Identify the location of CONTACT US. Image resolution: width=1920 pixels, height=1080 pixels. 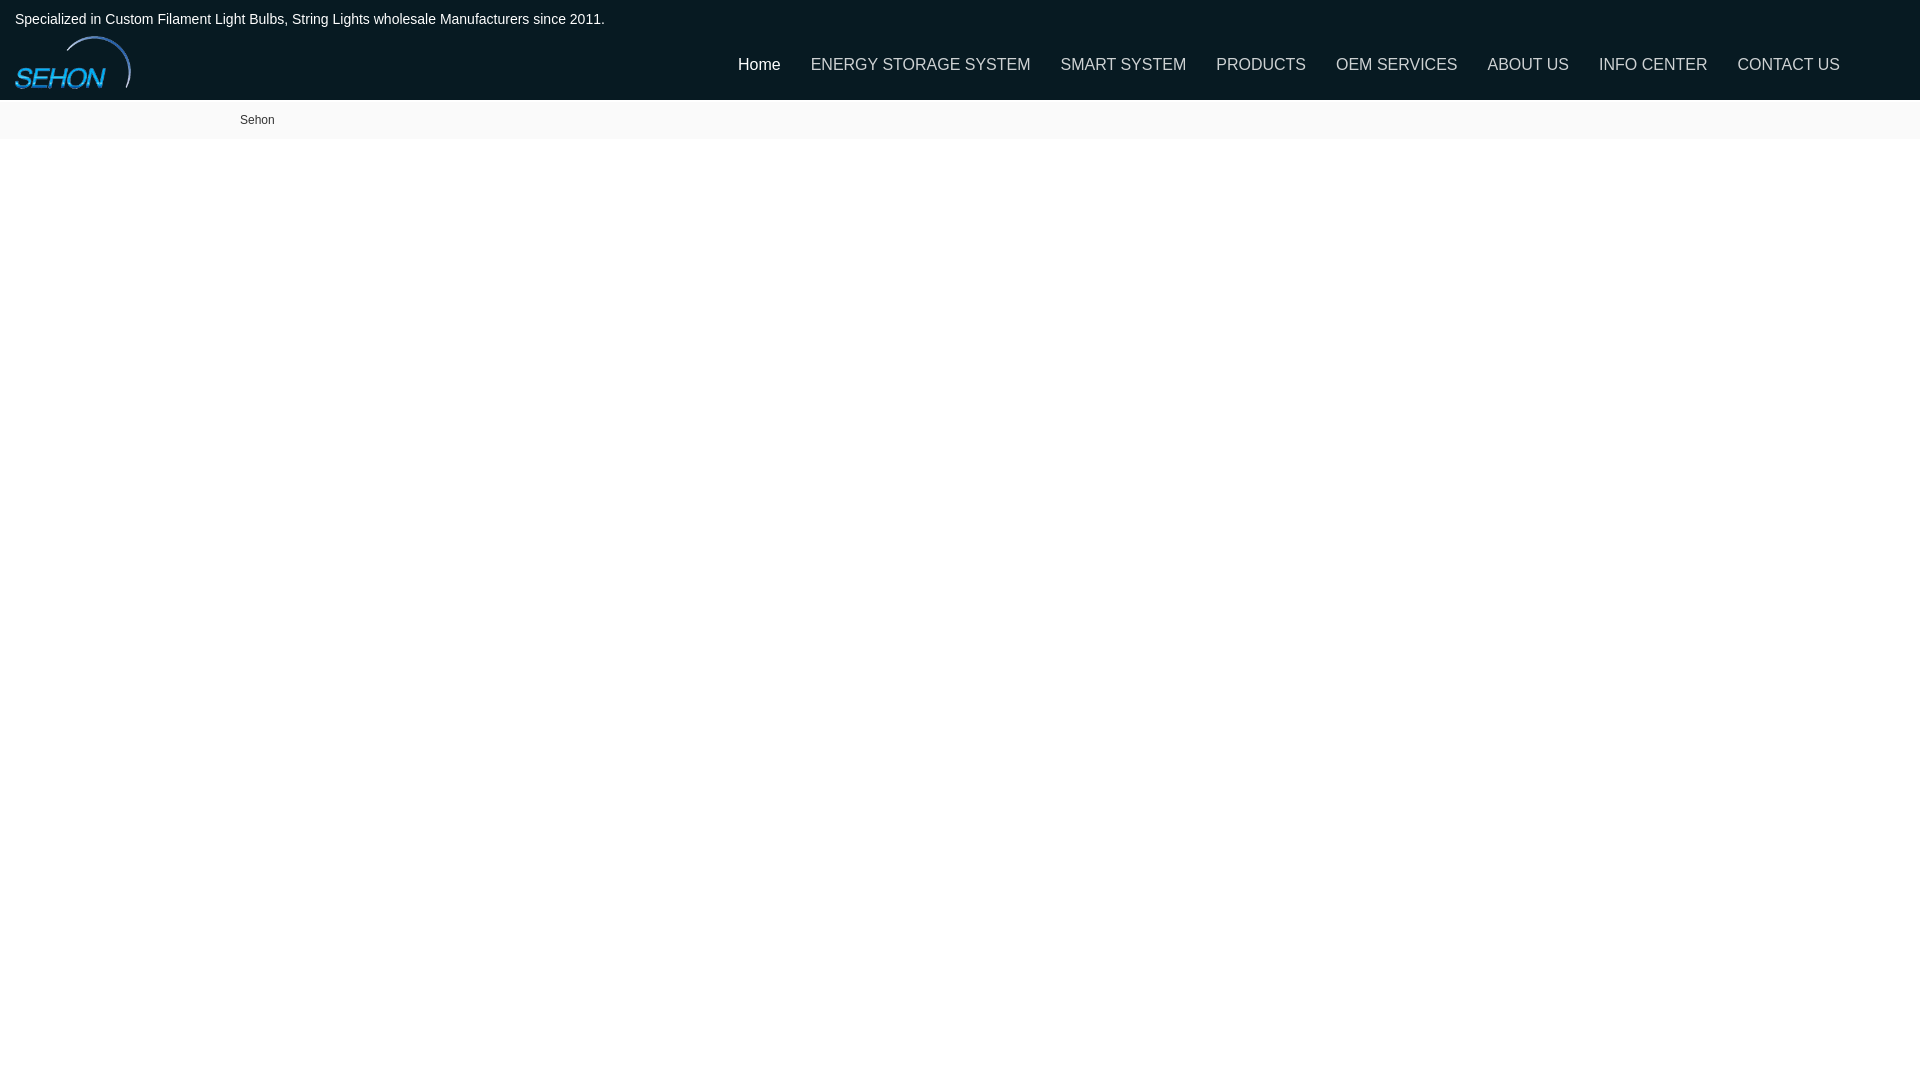
(1788, 65).